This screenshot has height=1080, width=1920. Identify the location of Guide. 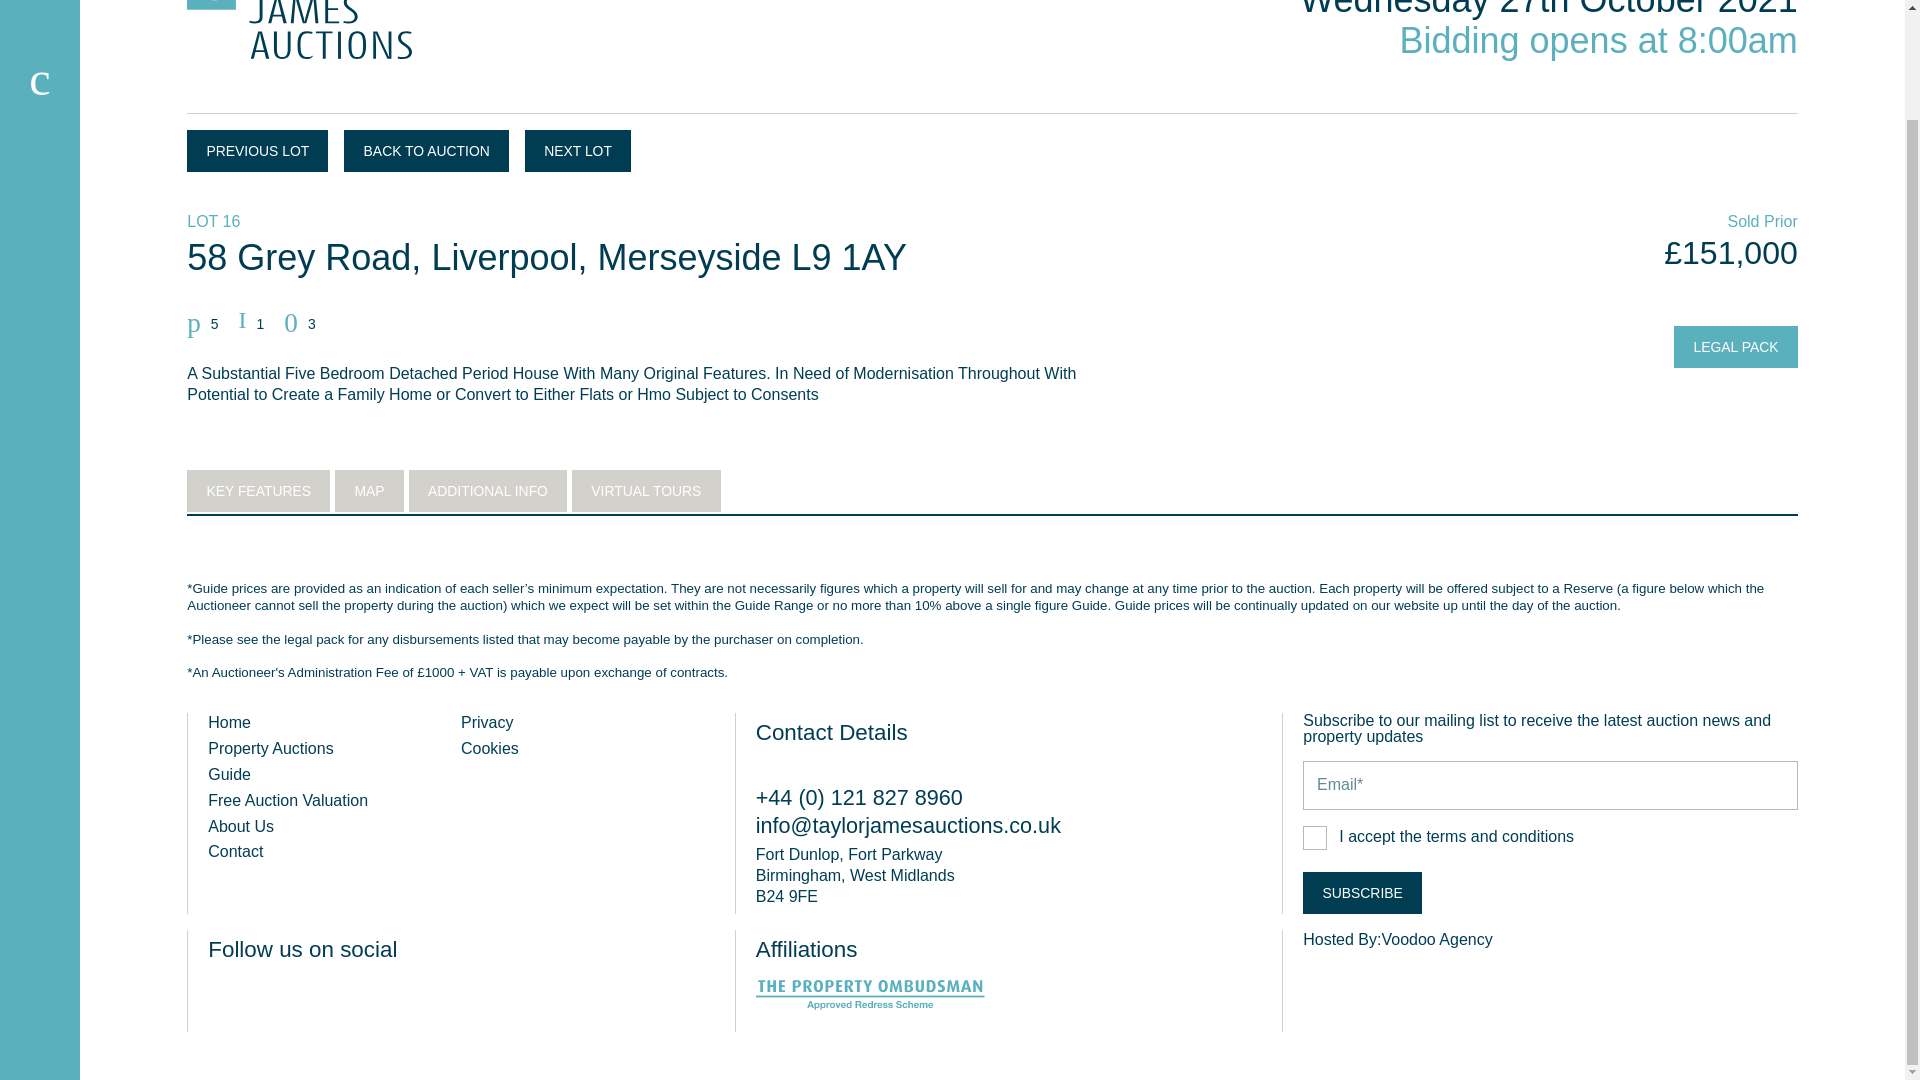
(229, 774).